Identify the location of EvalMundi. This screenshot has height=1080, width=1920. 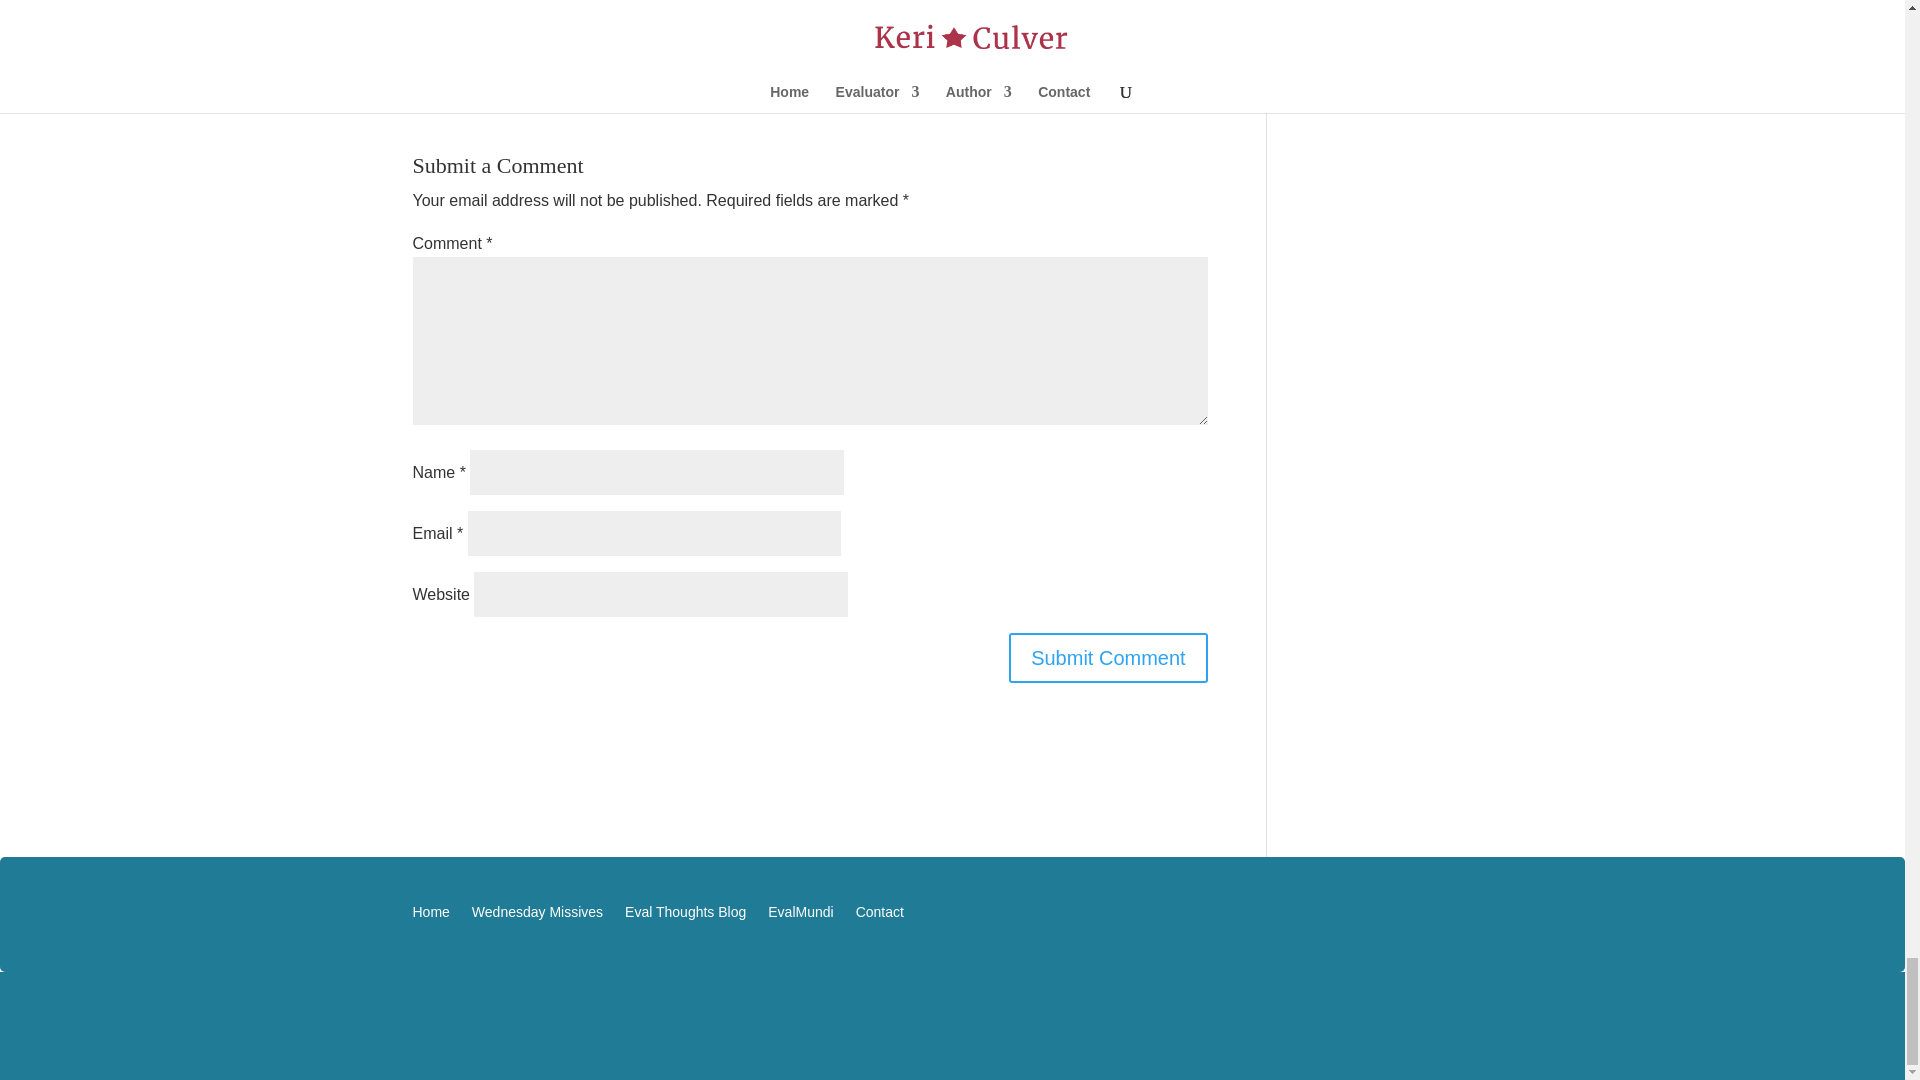
(800, 916).